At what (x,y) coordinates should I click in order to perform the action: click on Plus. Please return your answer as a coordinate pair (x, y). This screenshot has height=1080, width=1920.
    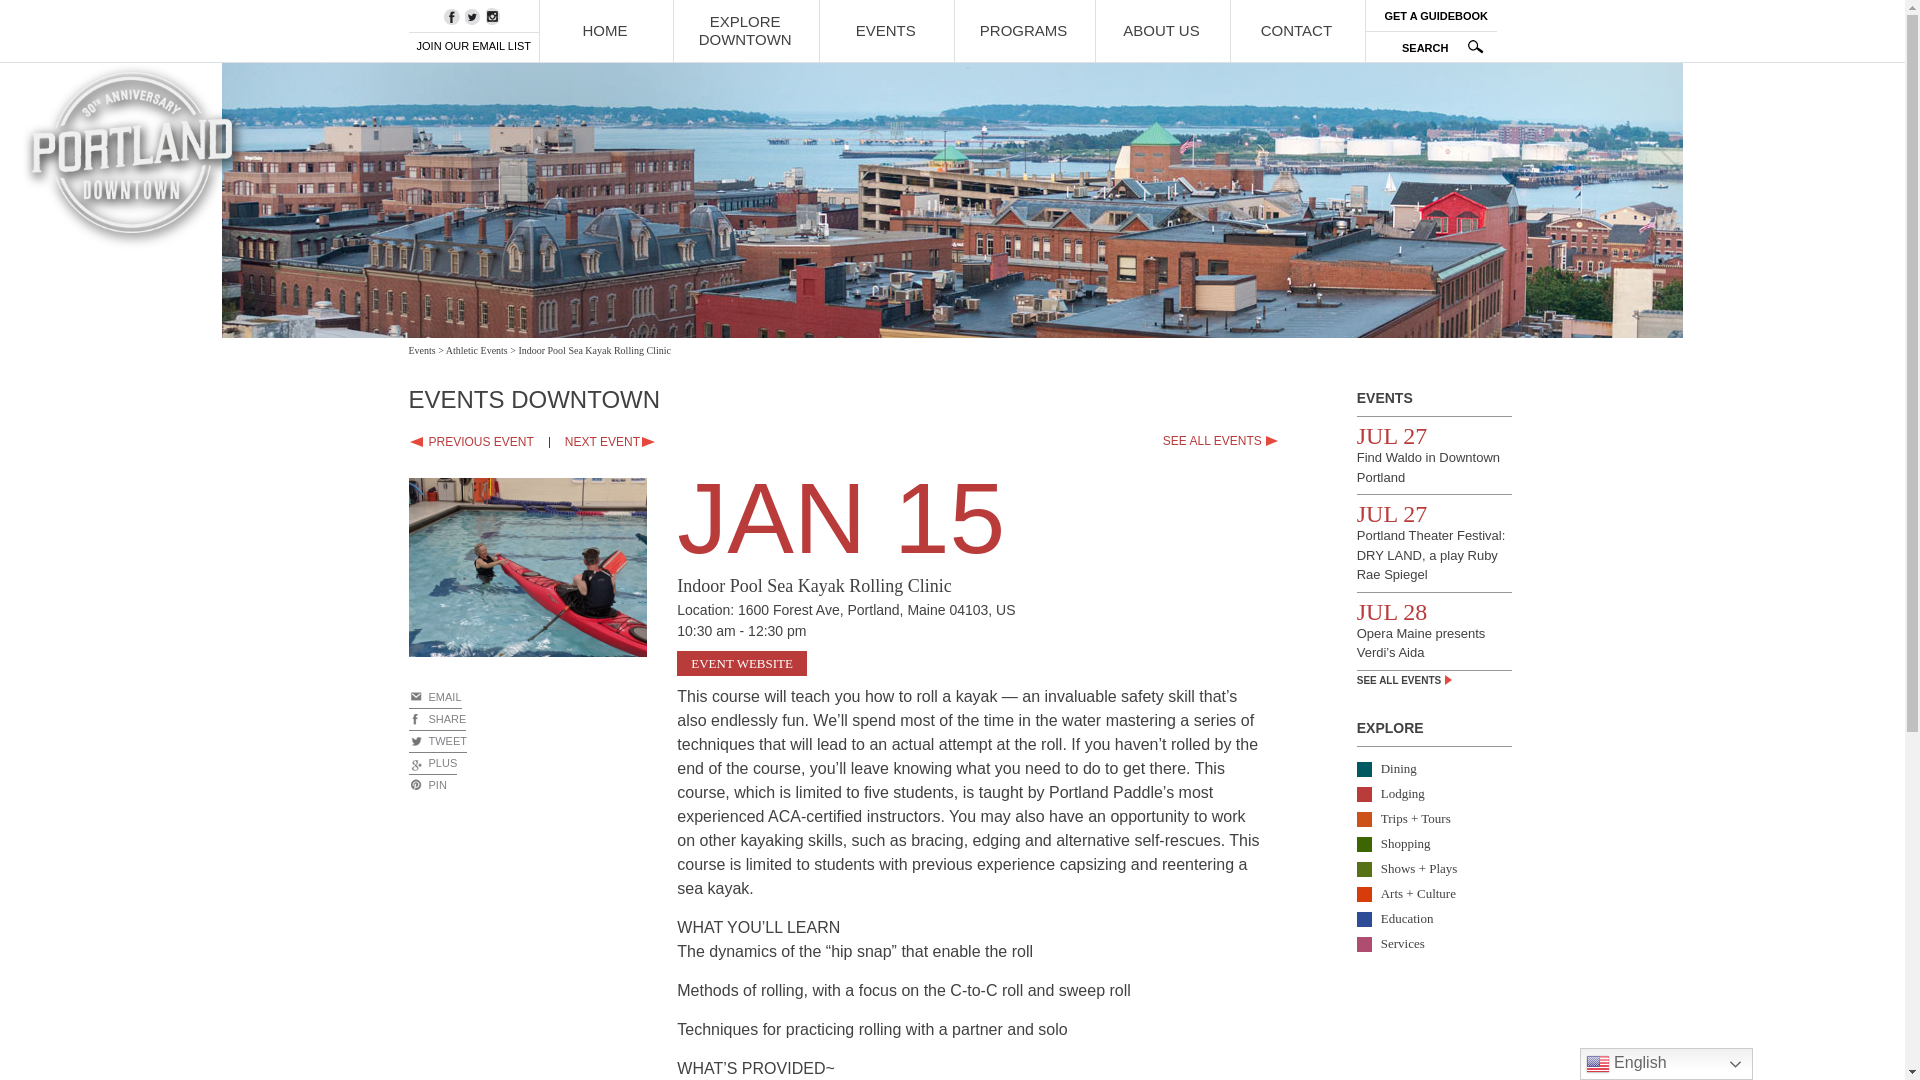
    Looking at the image, I should click on (432, 764).